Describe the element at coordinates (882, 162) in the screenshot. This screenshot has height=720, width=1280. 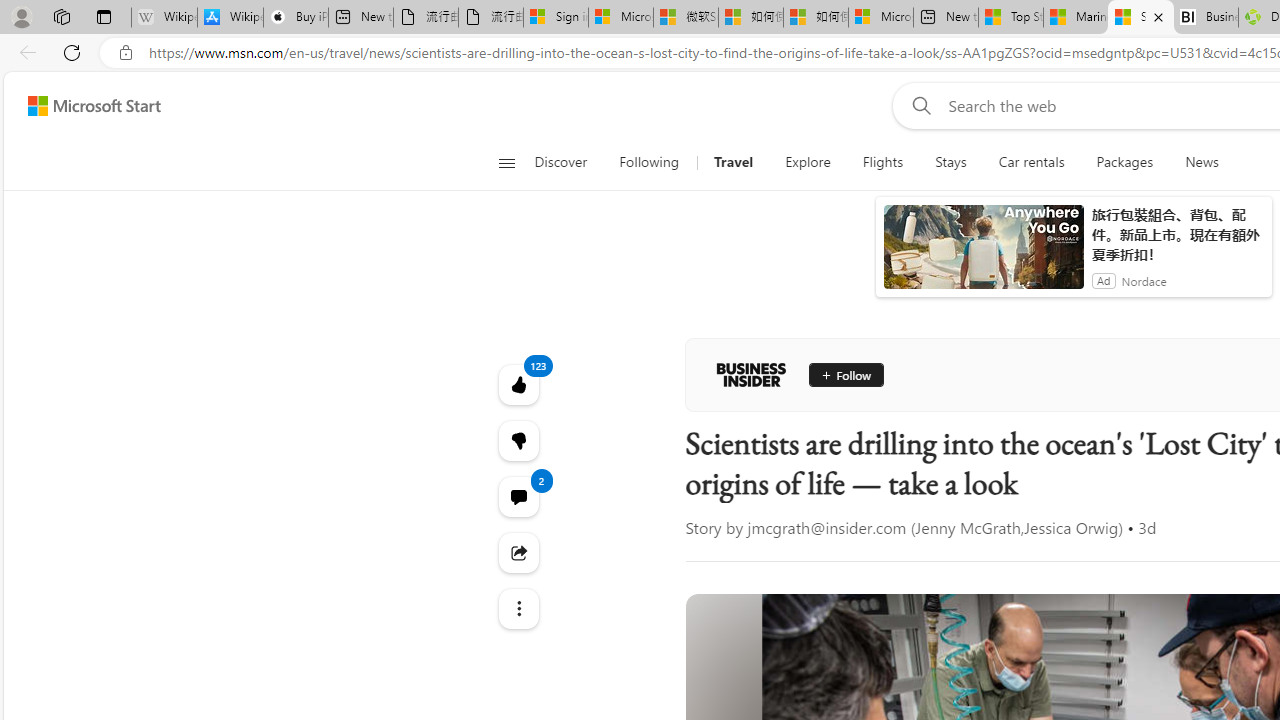
I see `Flights` at that location.